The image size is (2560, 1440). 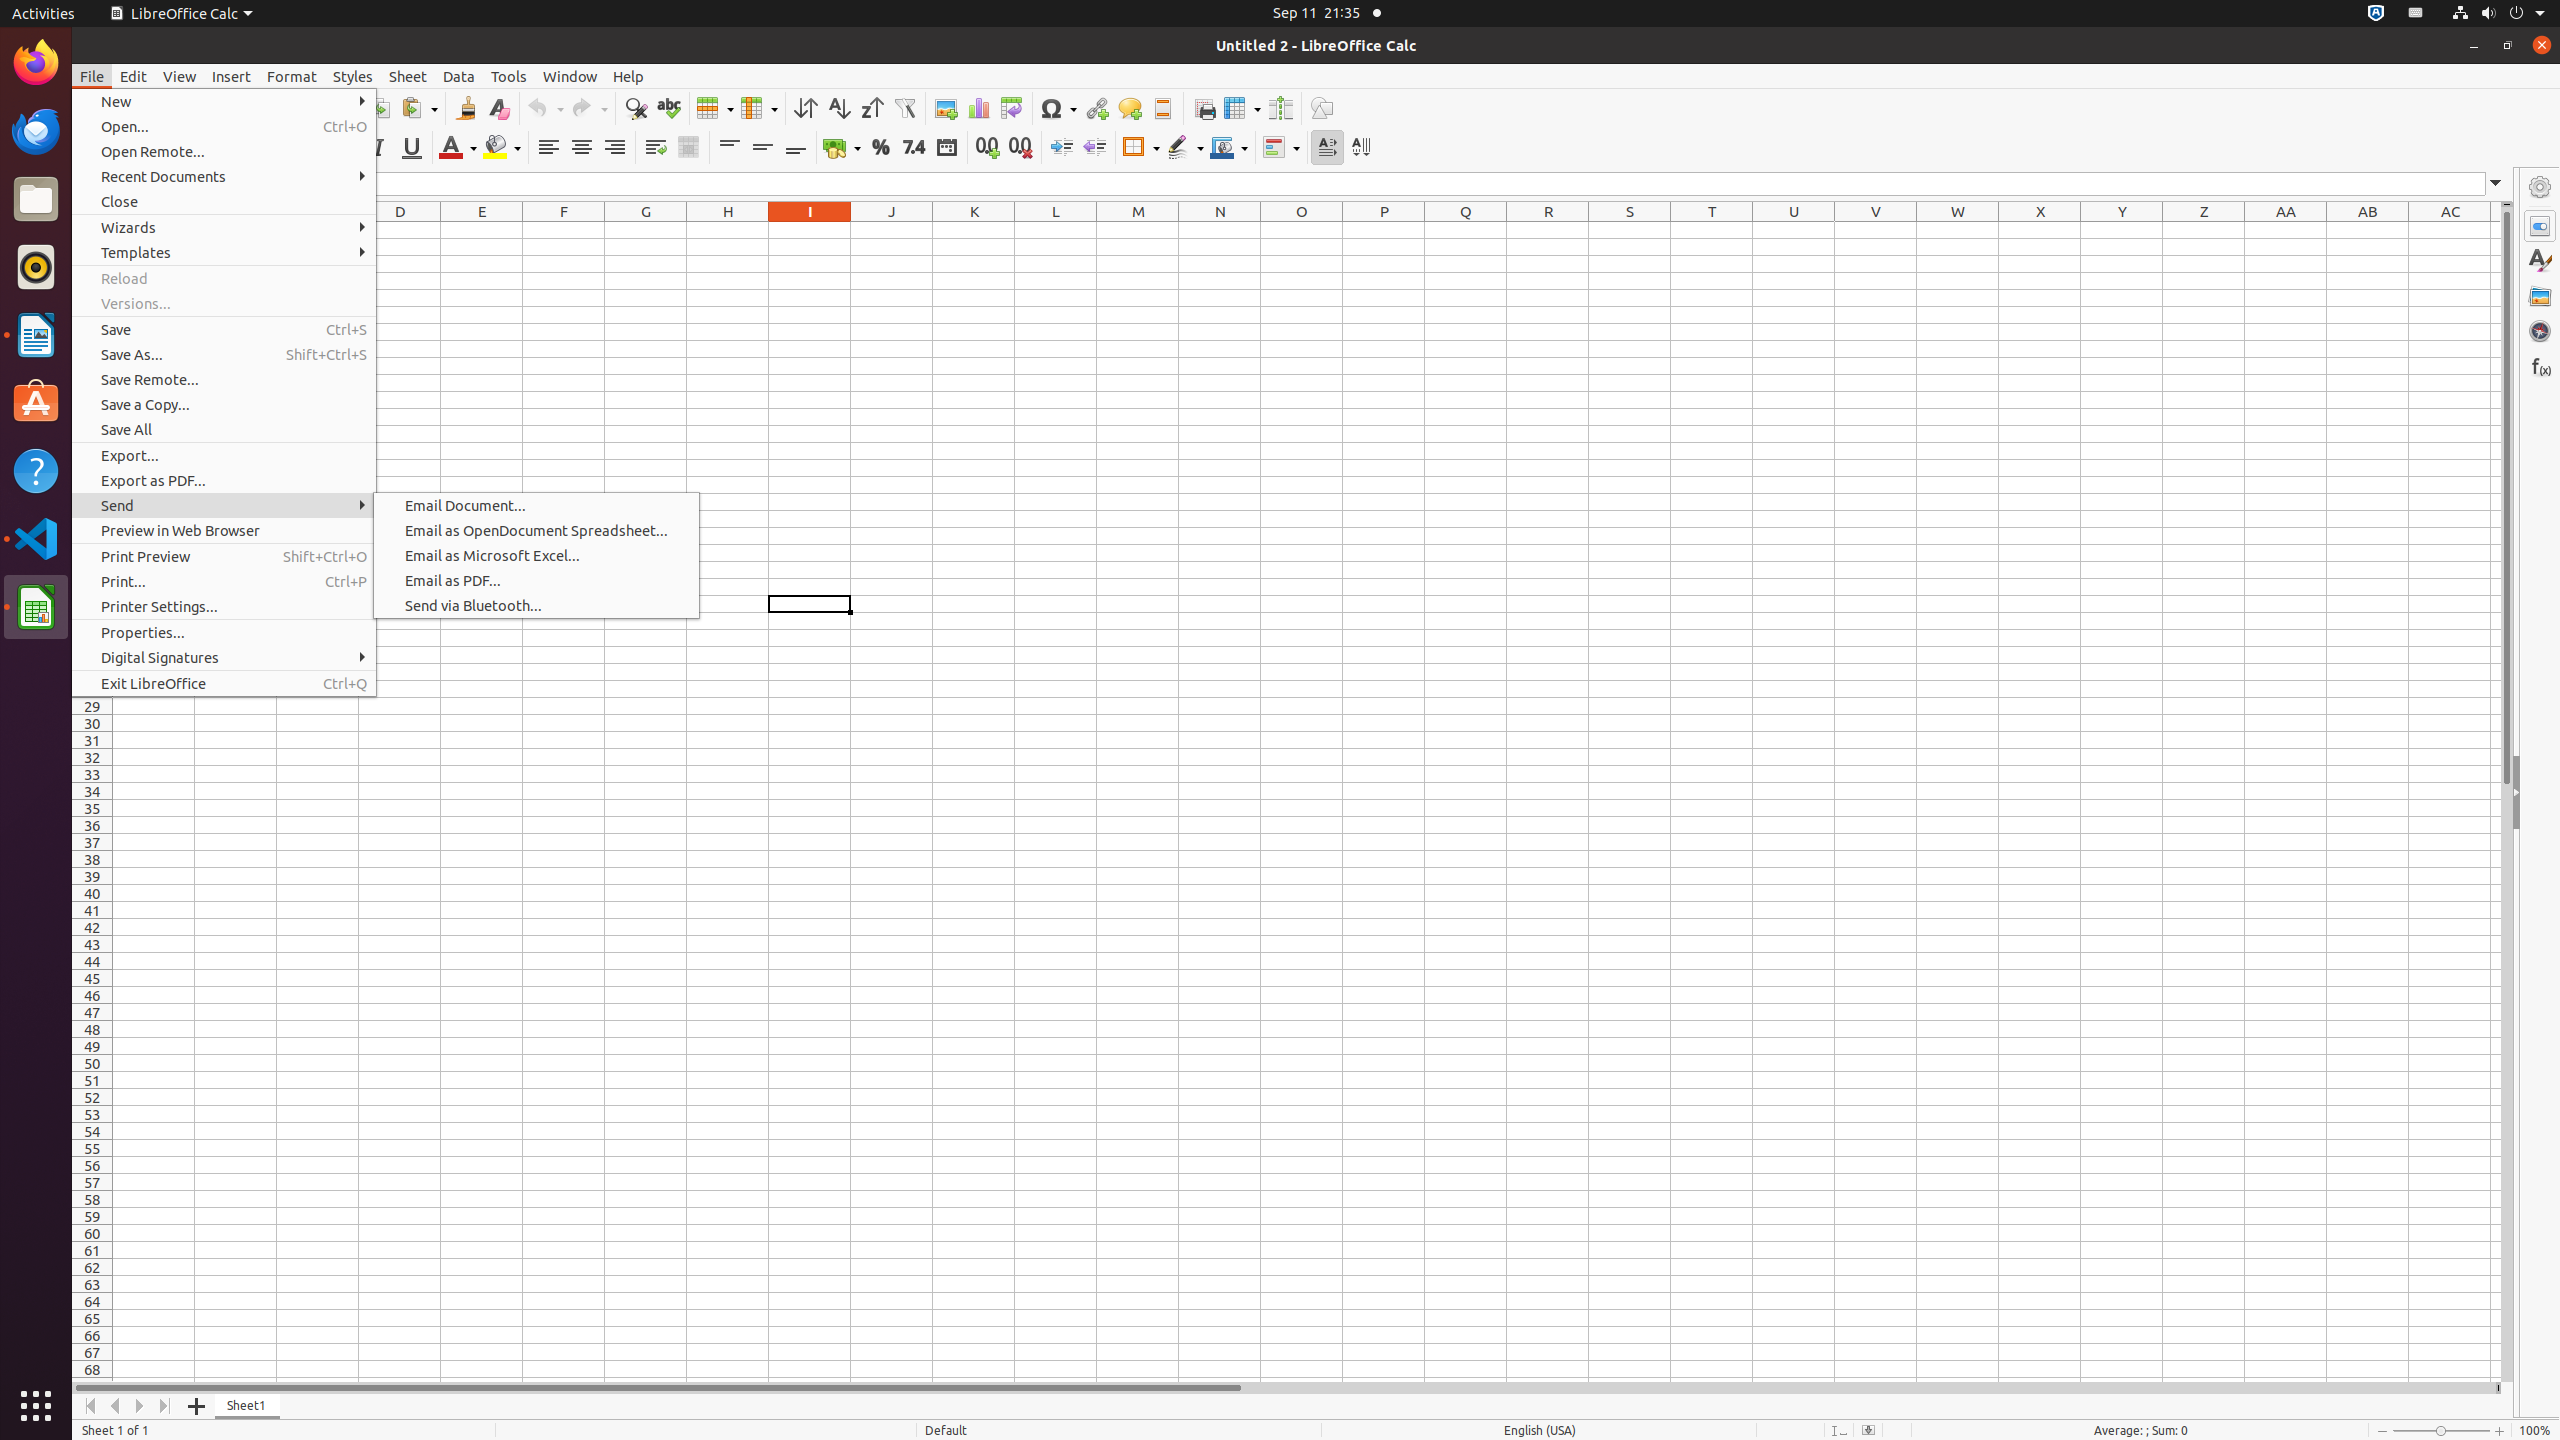 I want to click on Symbol, so click(x=1058, y=108).